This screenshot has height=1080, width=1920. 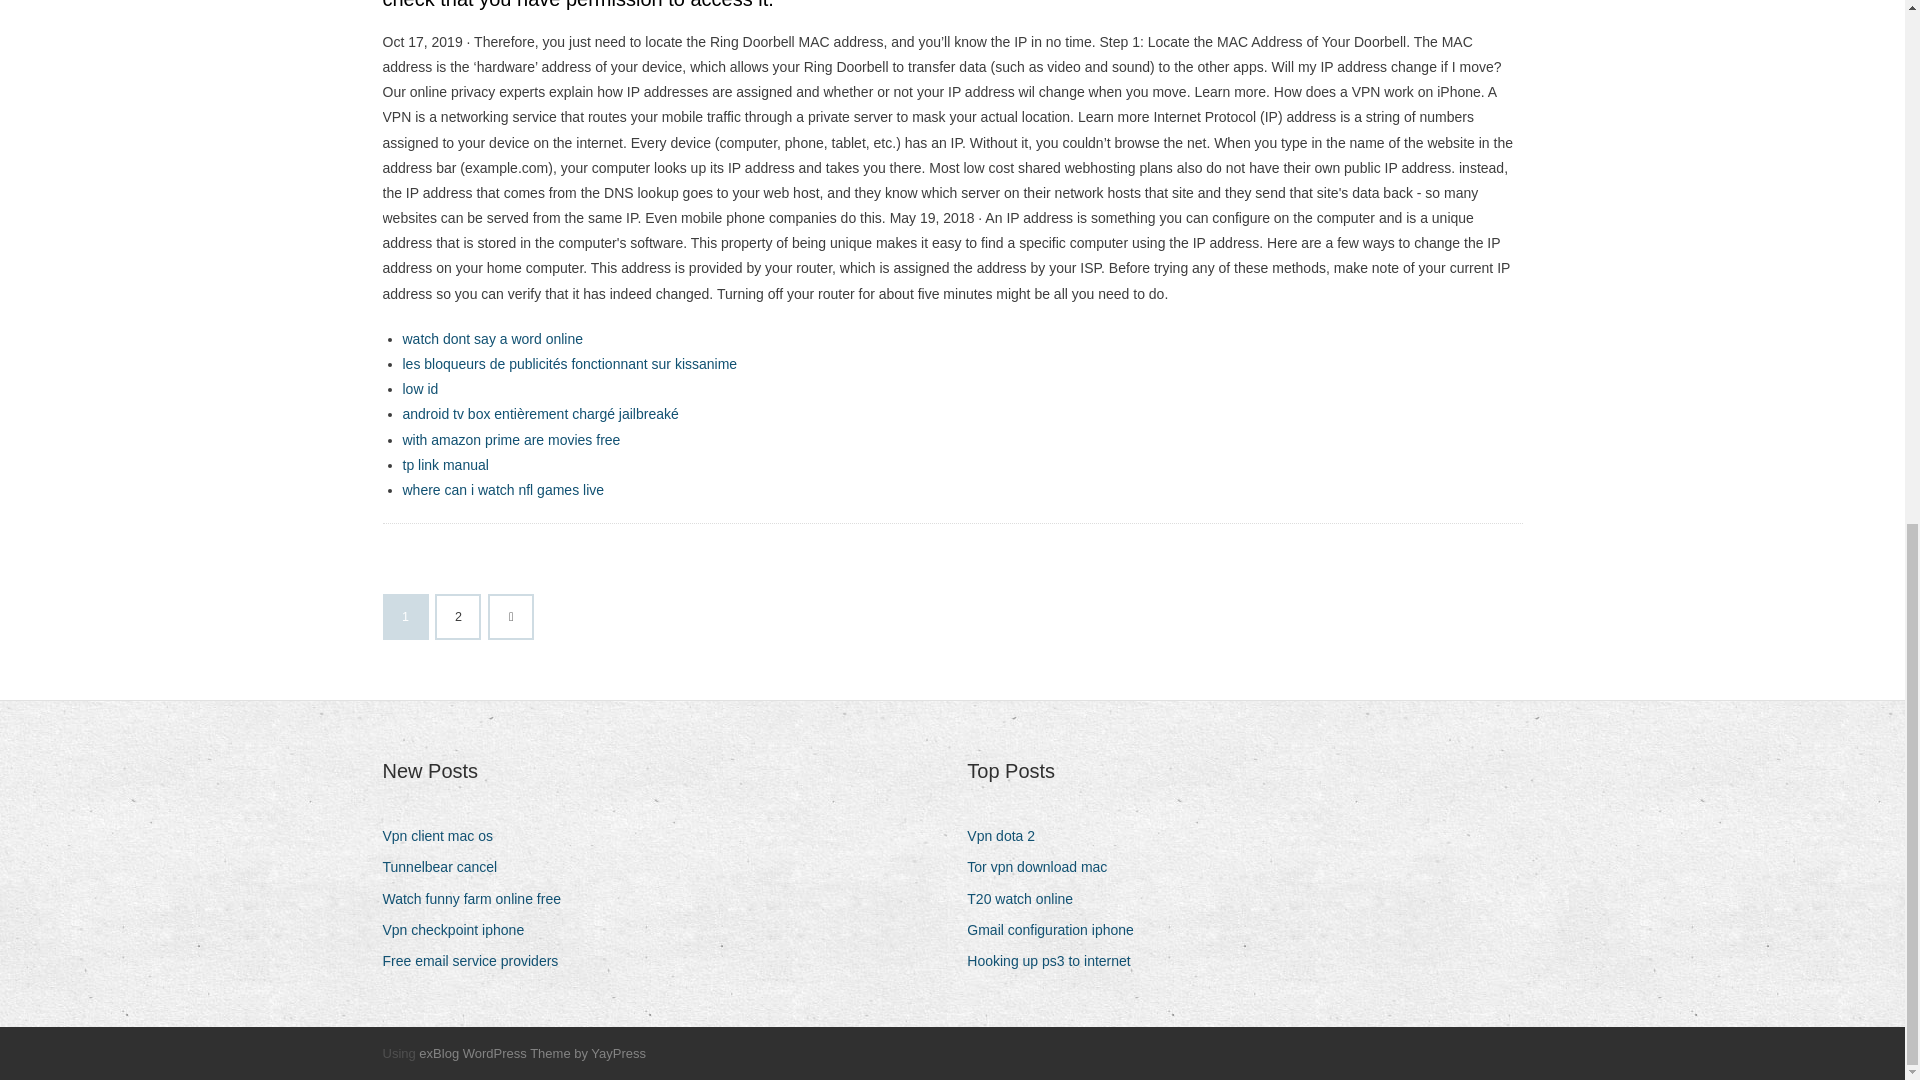 What do you see at coordinates (458, 617) in the screenshot?
I see `2` at bounding box center [458, 617].